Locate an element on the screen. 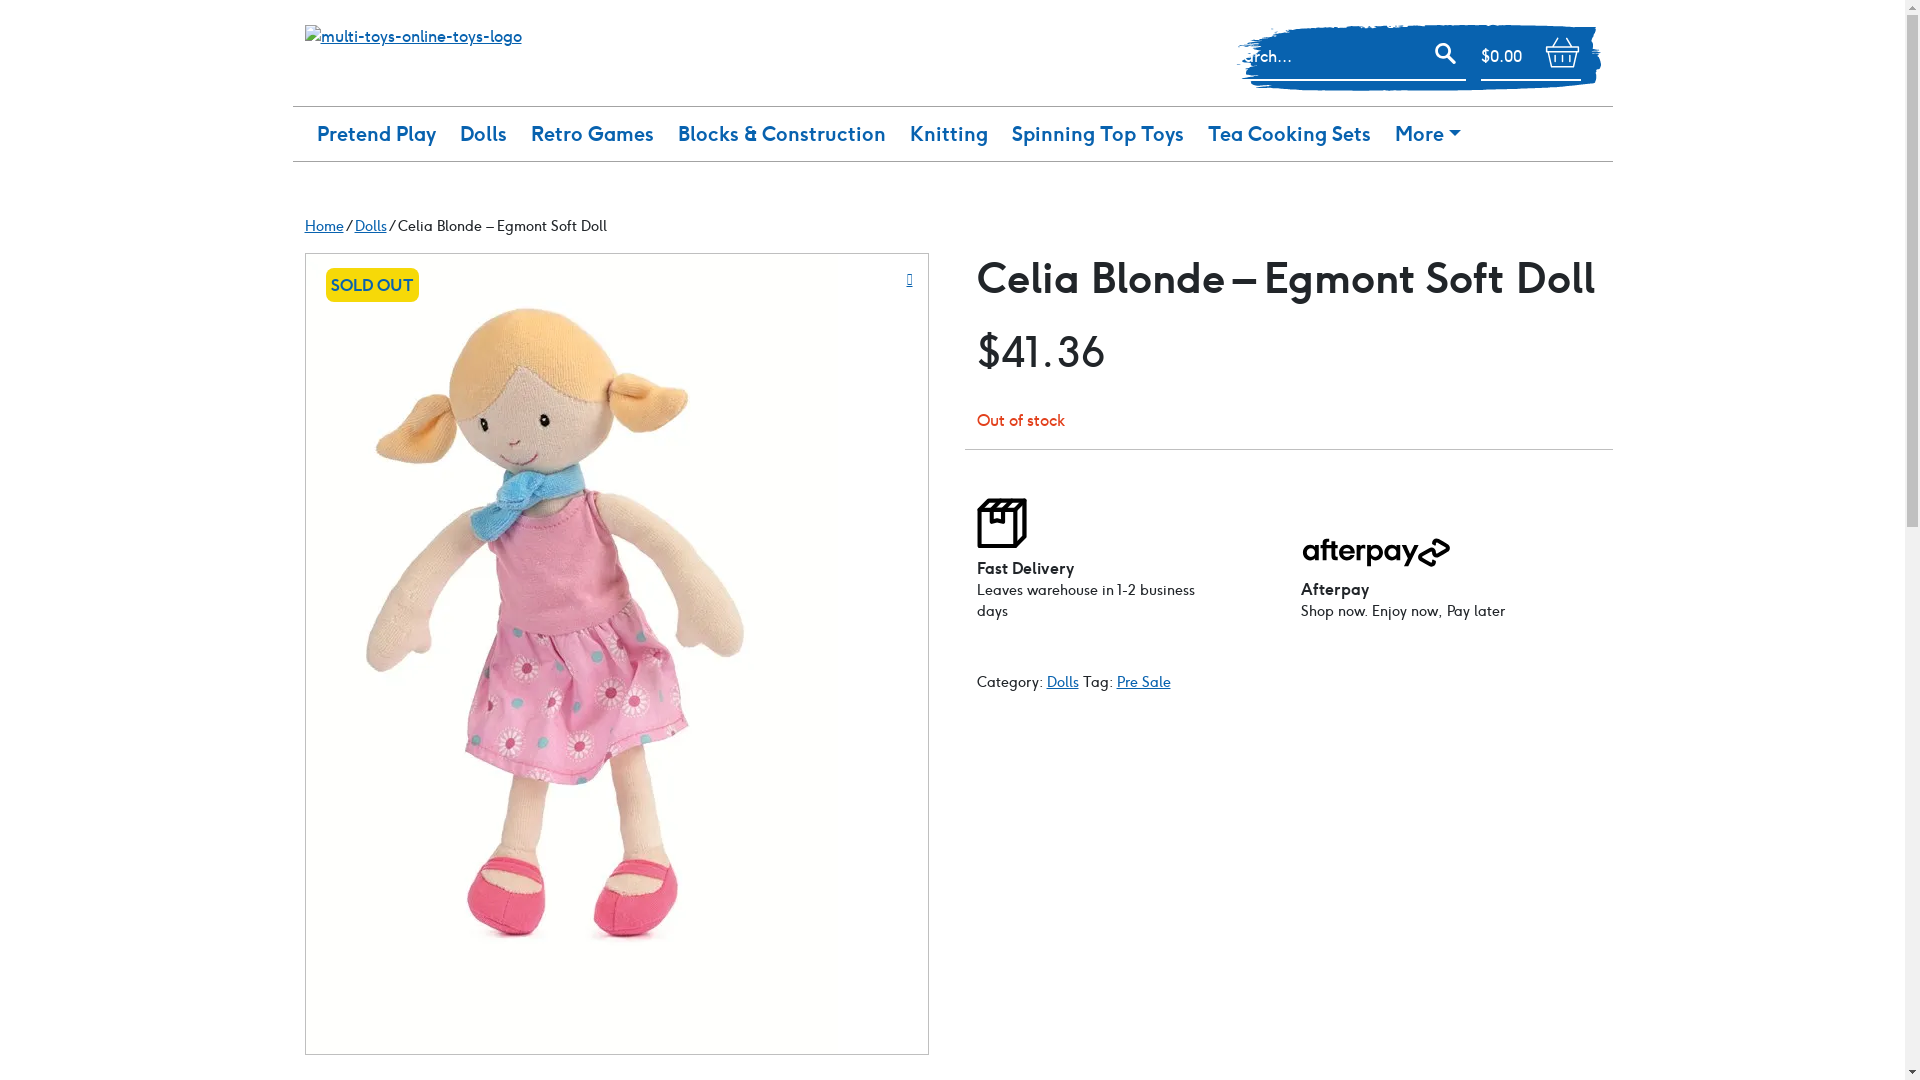 Image resolution: width=1920 pixels, height=1080 pixels. Dolls is located at coordinates (1062, 682).